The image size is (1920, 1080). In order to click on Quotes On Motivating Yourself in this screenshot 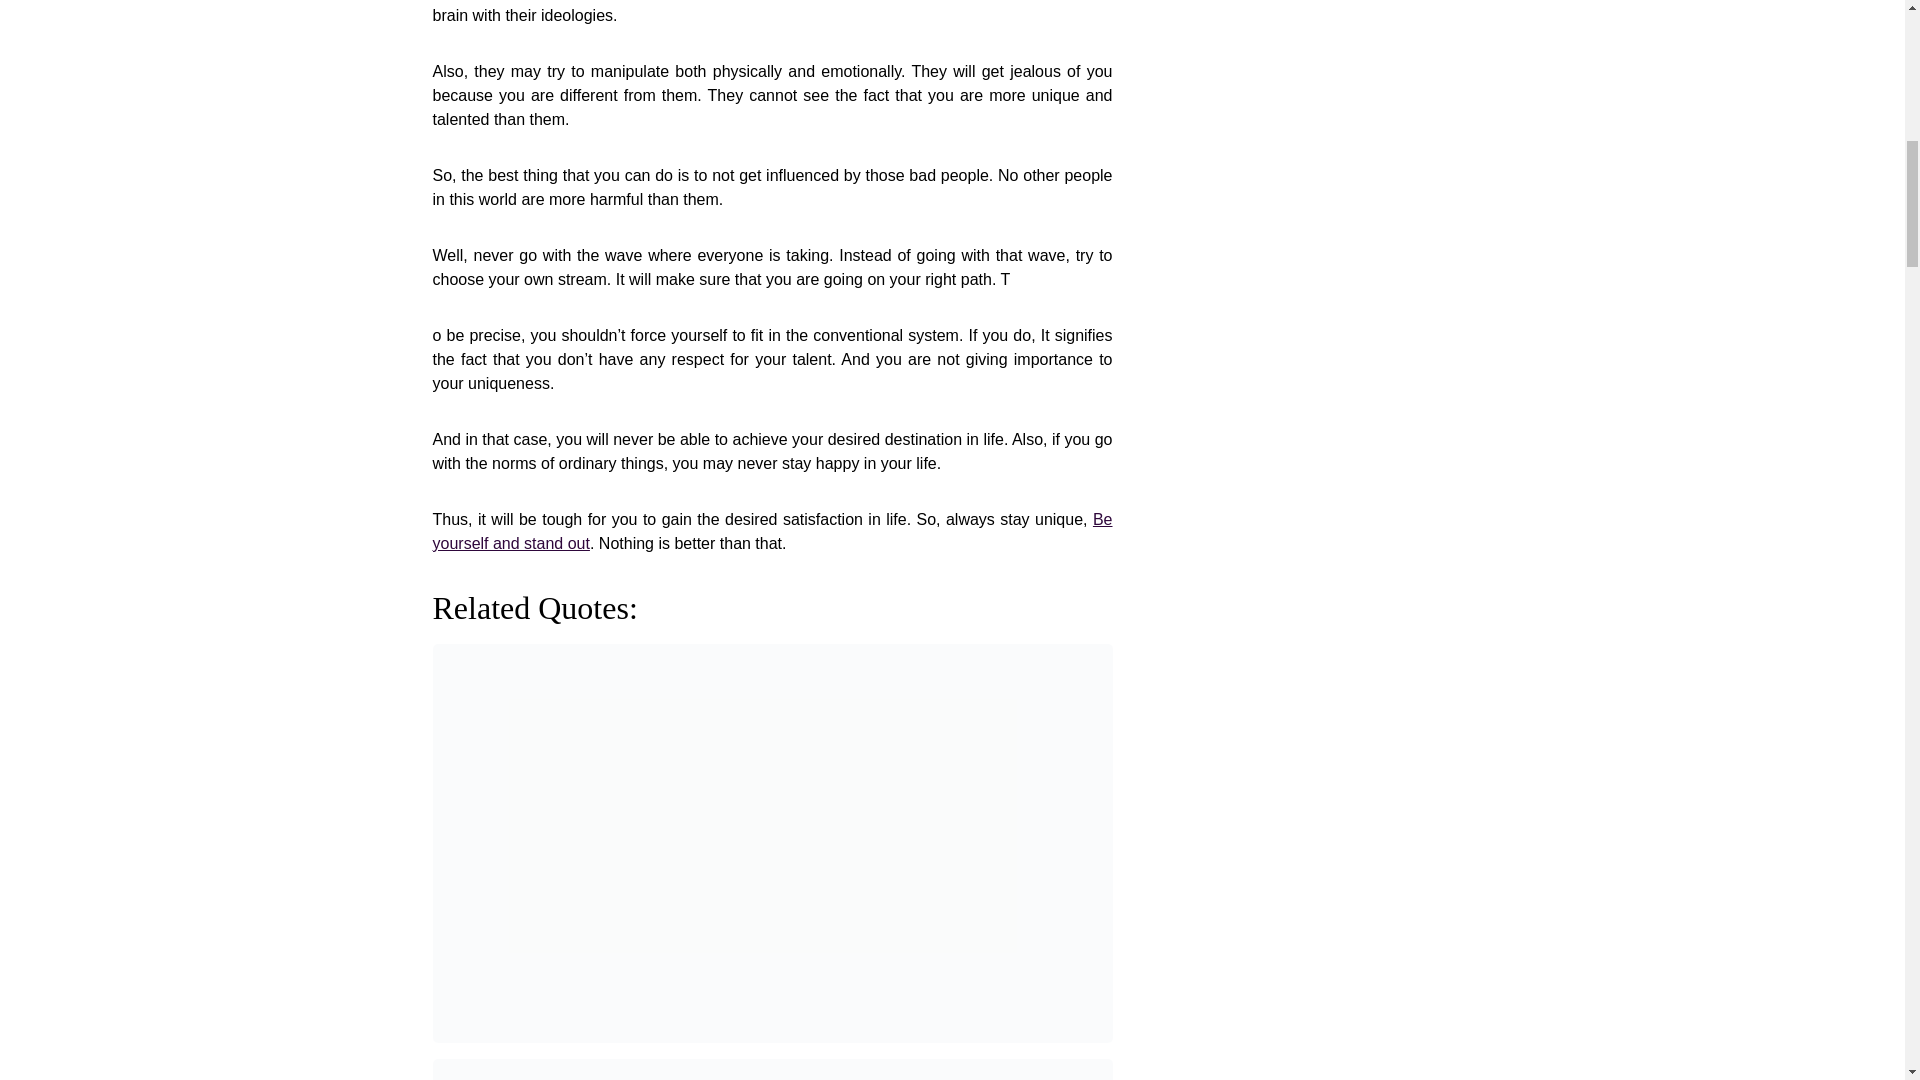, I will do `click(772, 530)`.